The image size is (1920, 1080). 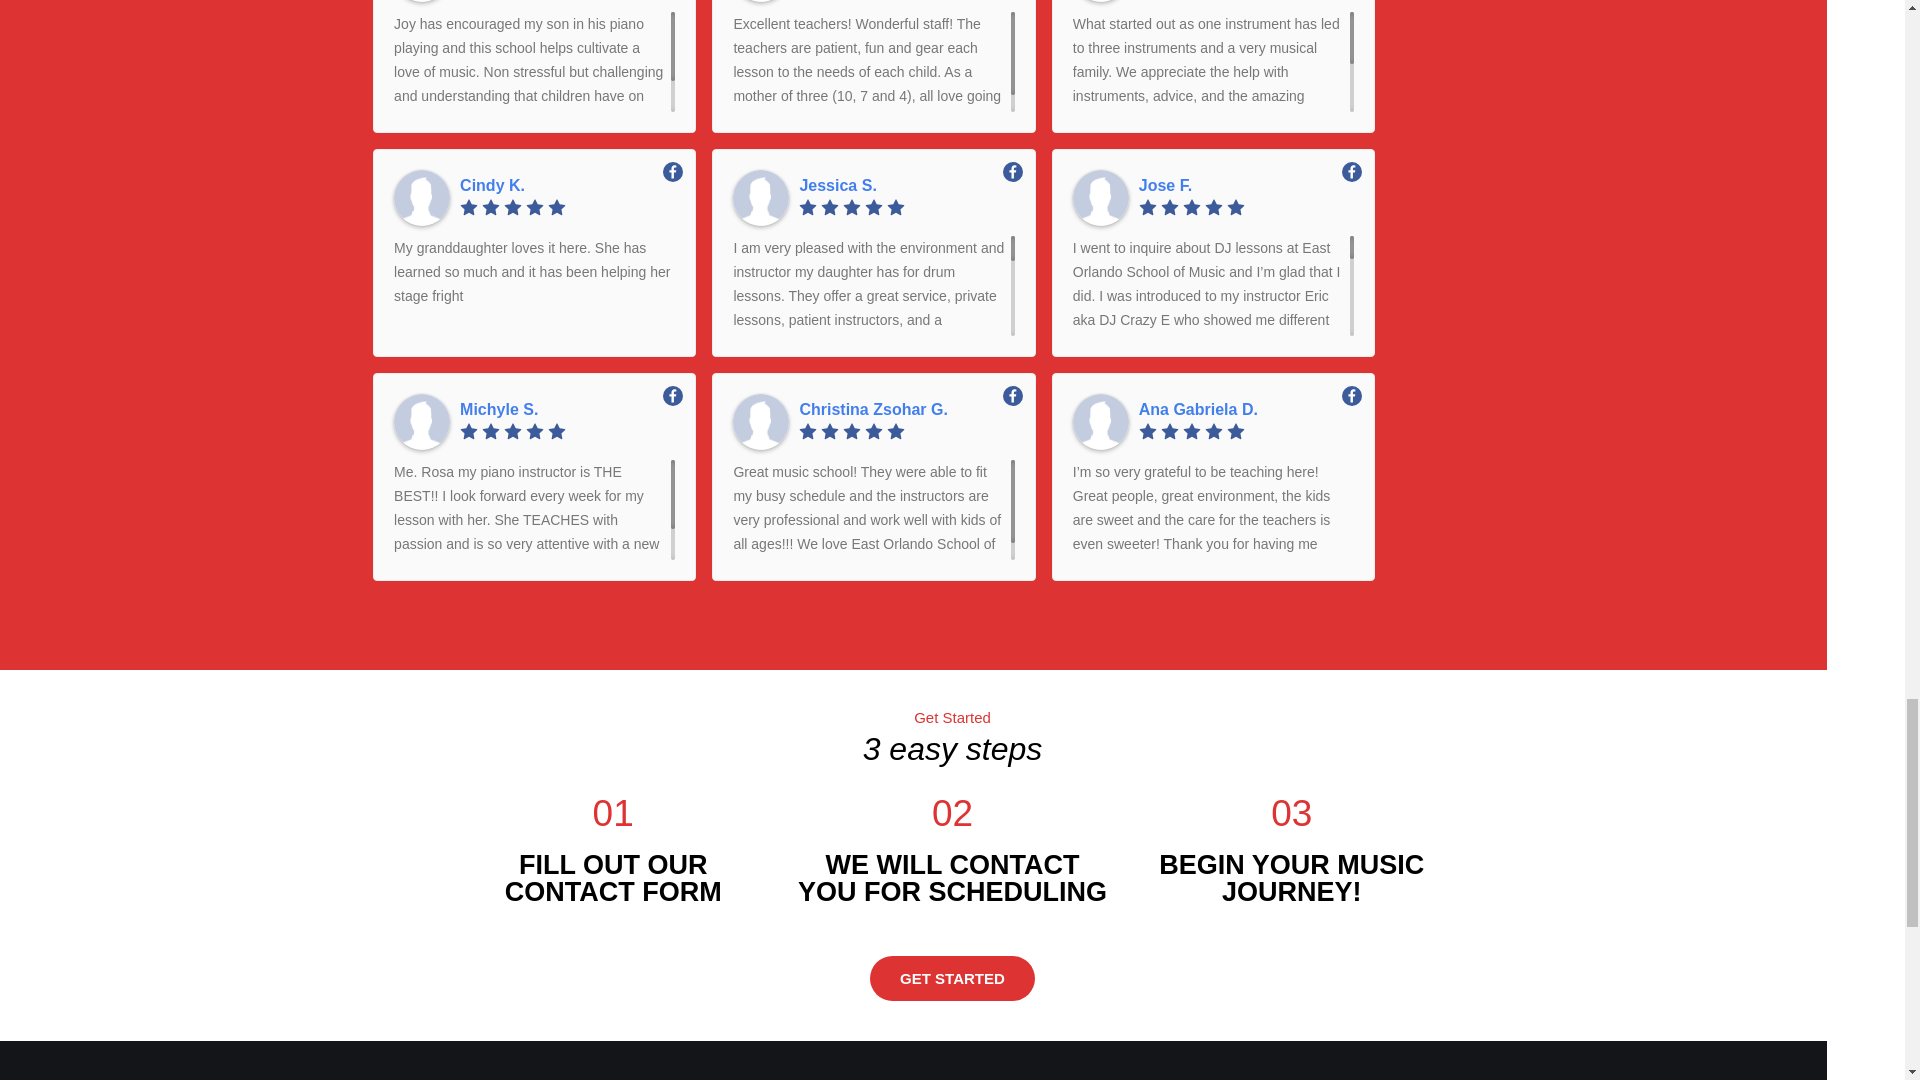 I want to click on Cindy Kirkwood, so click(x=421, y=197).